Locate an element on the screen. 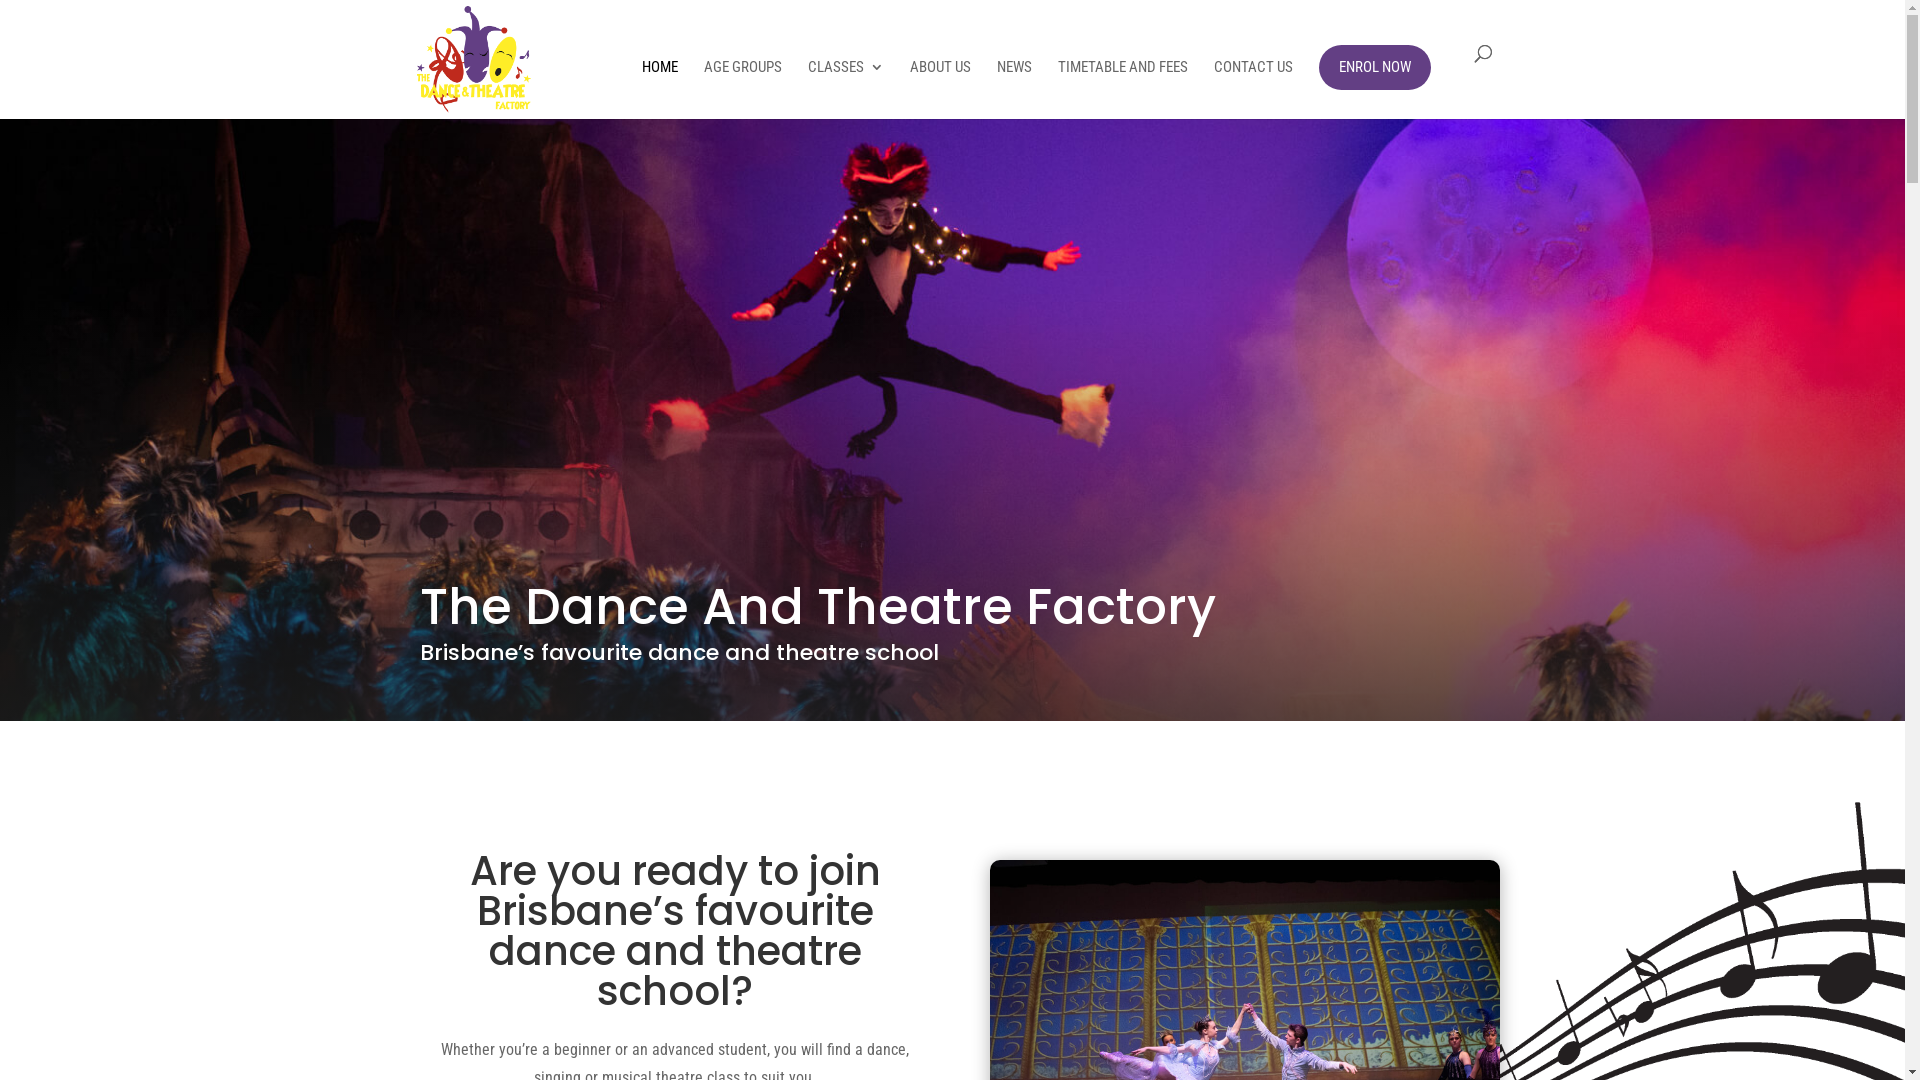 The height and width of the screenshot is (1080, 1920). AGE GROUPS is located at coordinates (743, 90).